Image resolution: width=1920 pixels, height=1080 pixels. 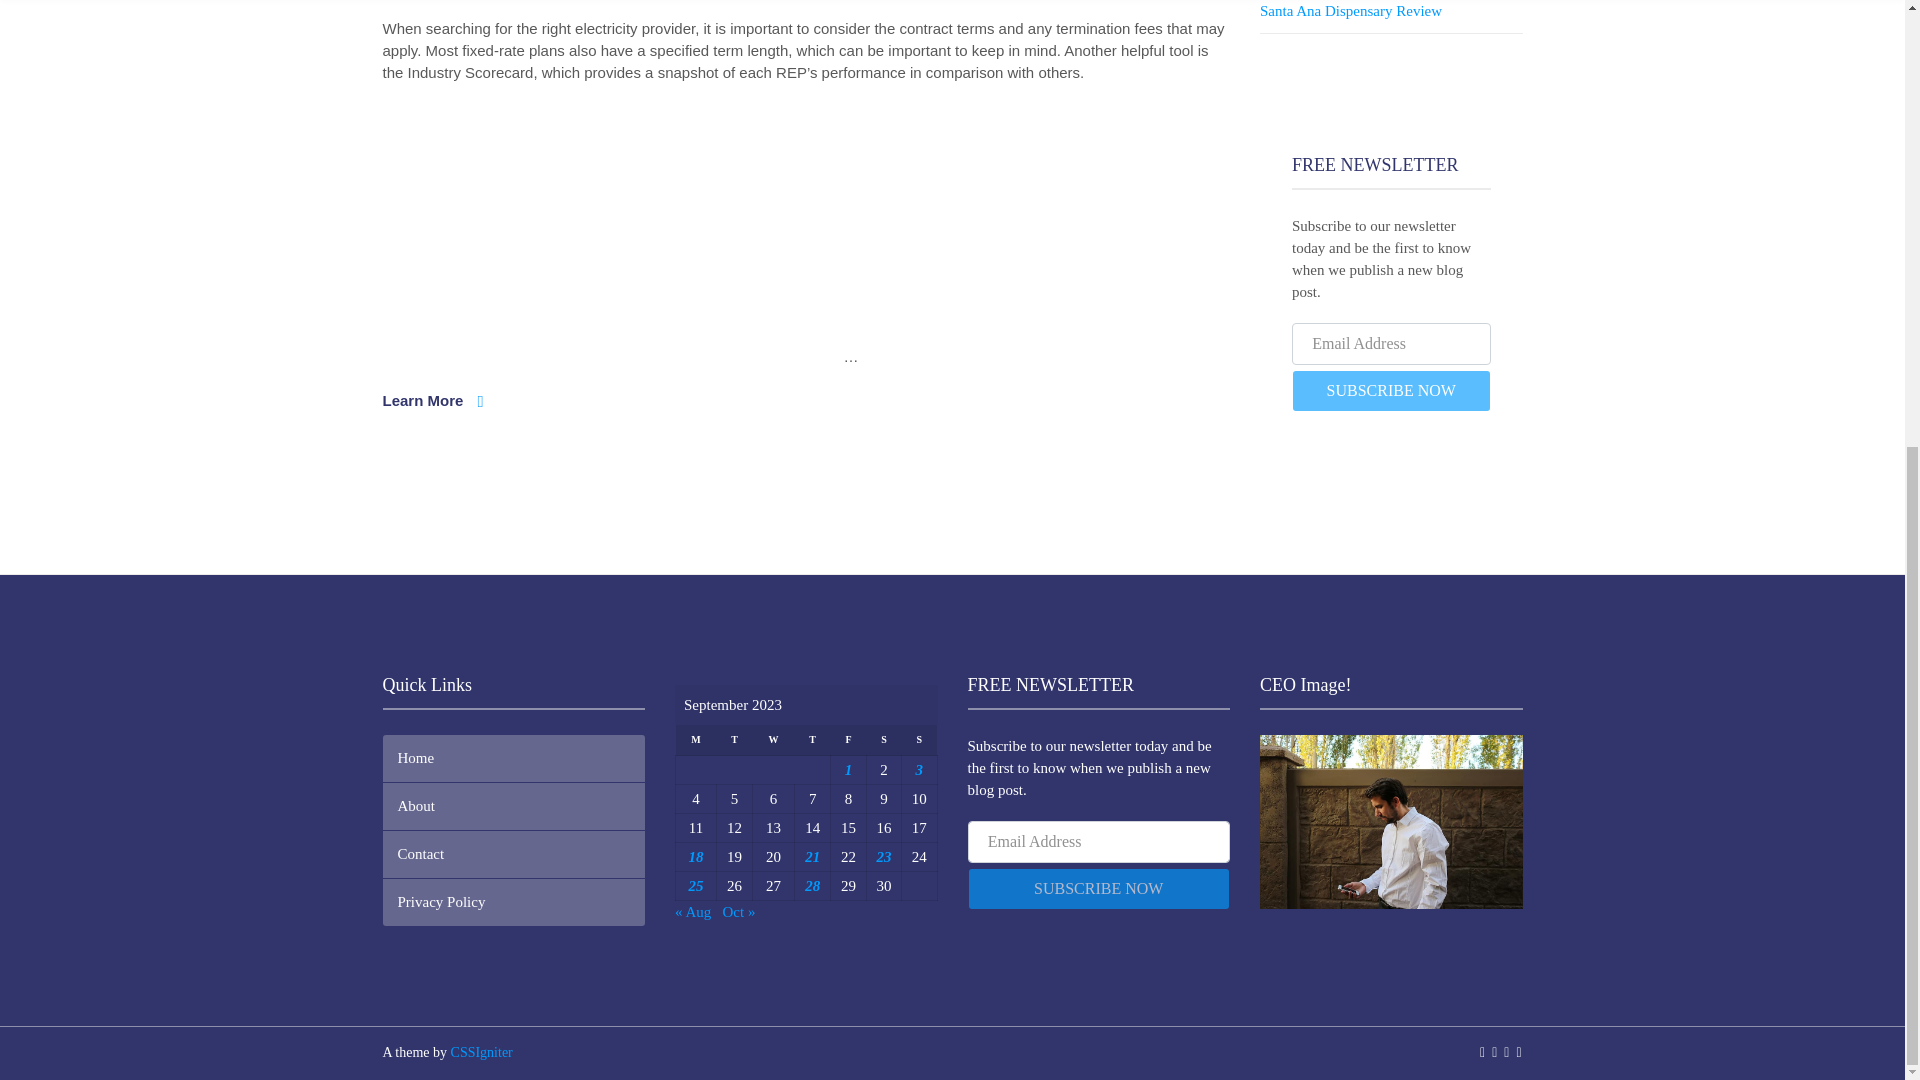 I want to click on Learn More, so click(x=432, y=400).